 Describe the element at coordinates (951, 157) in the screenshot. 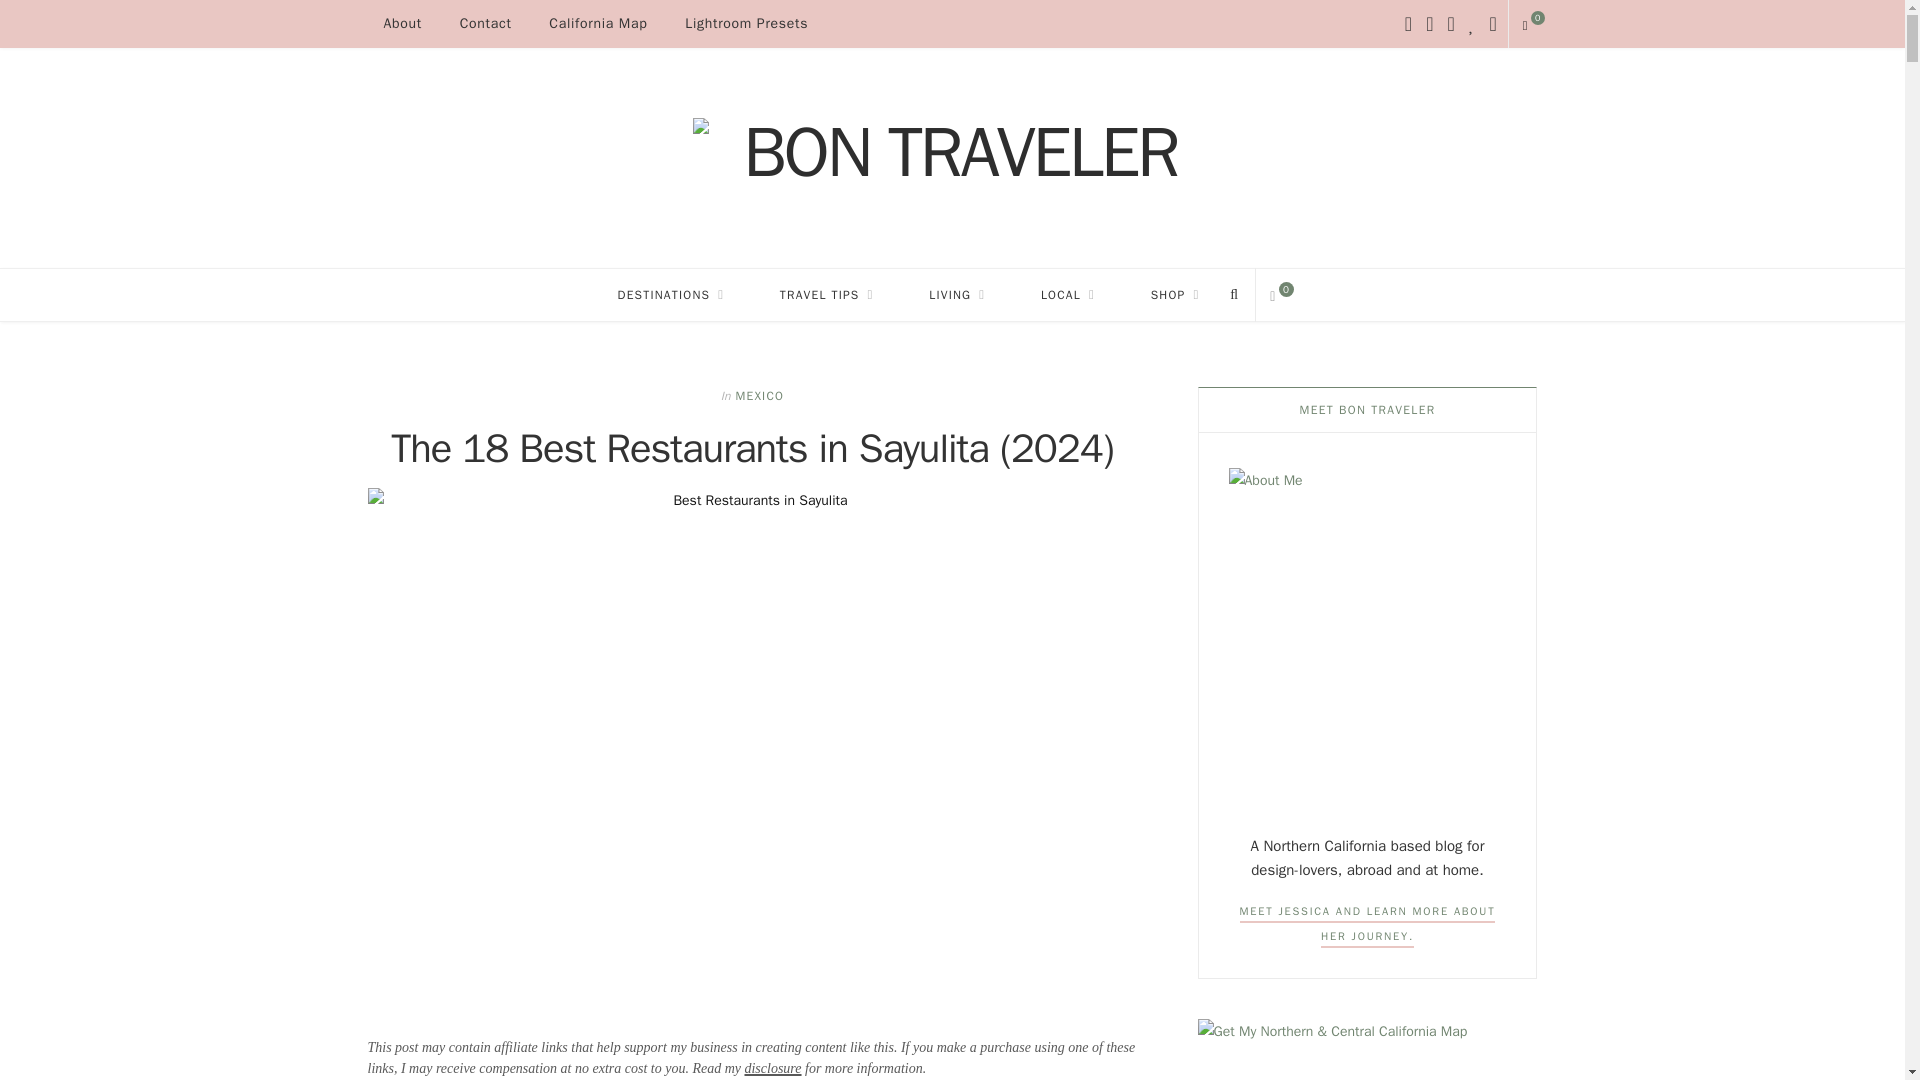

I see `Bon Traveler` at that location.